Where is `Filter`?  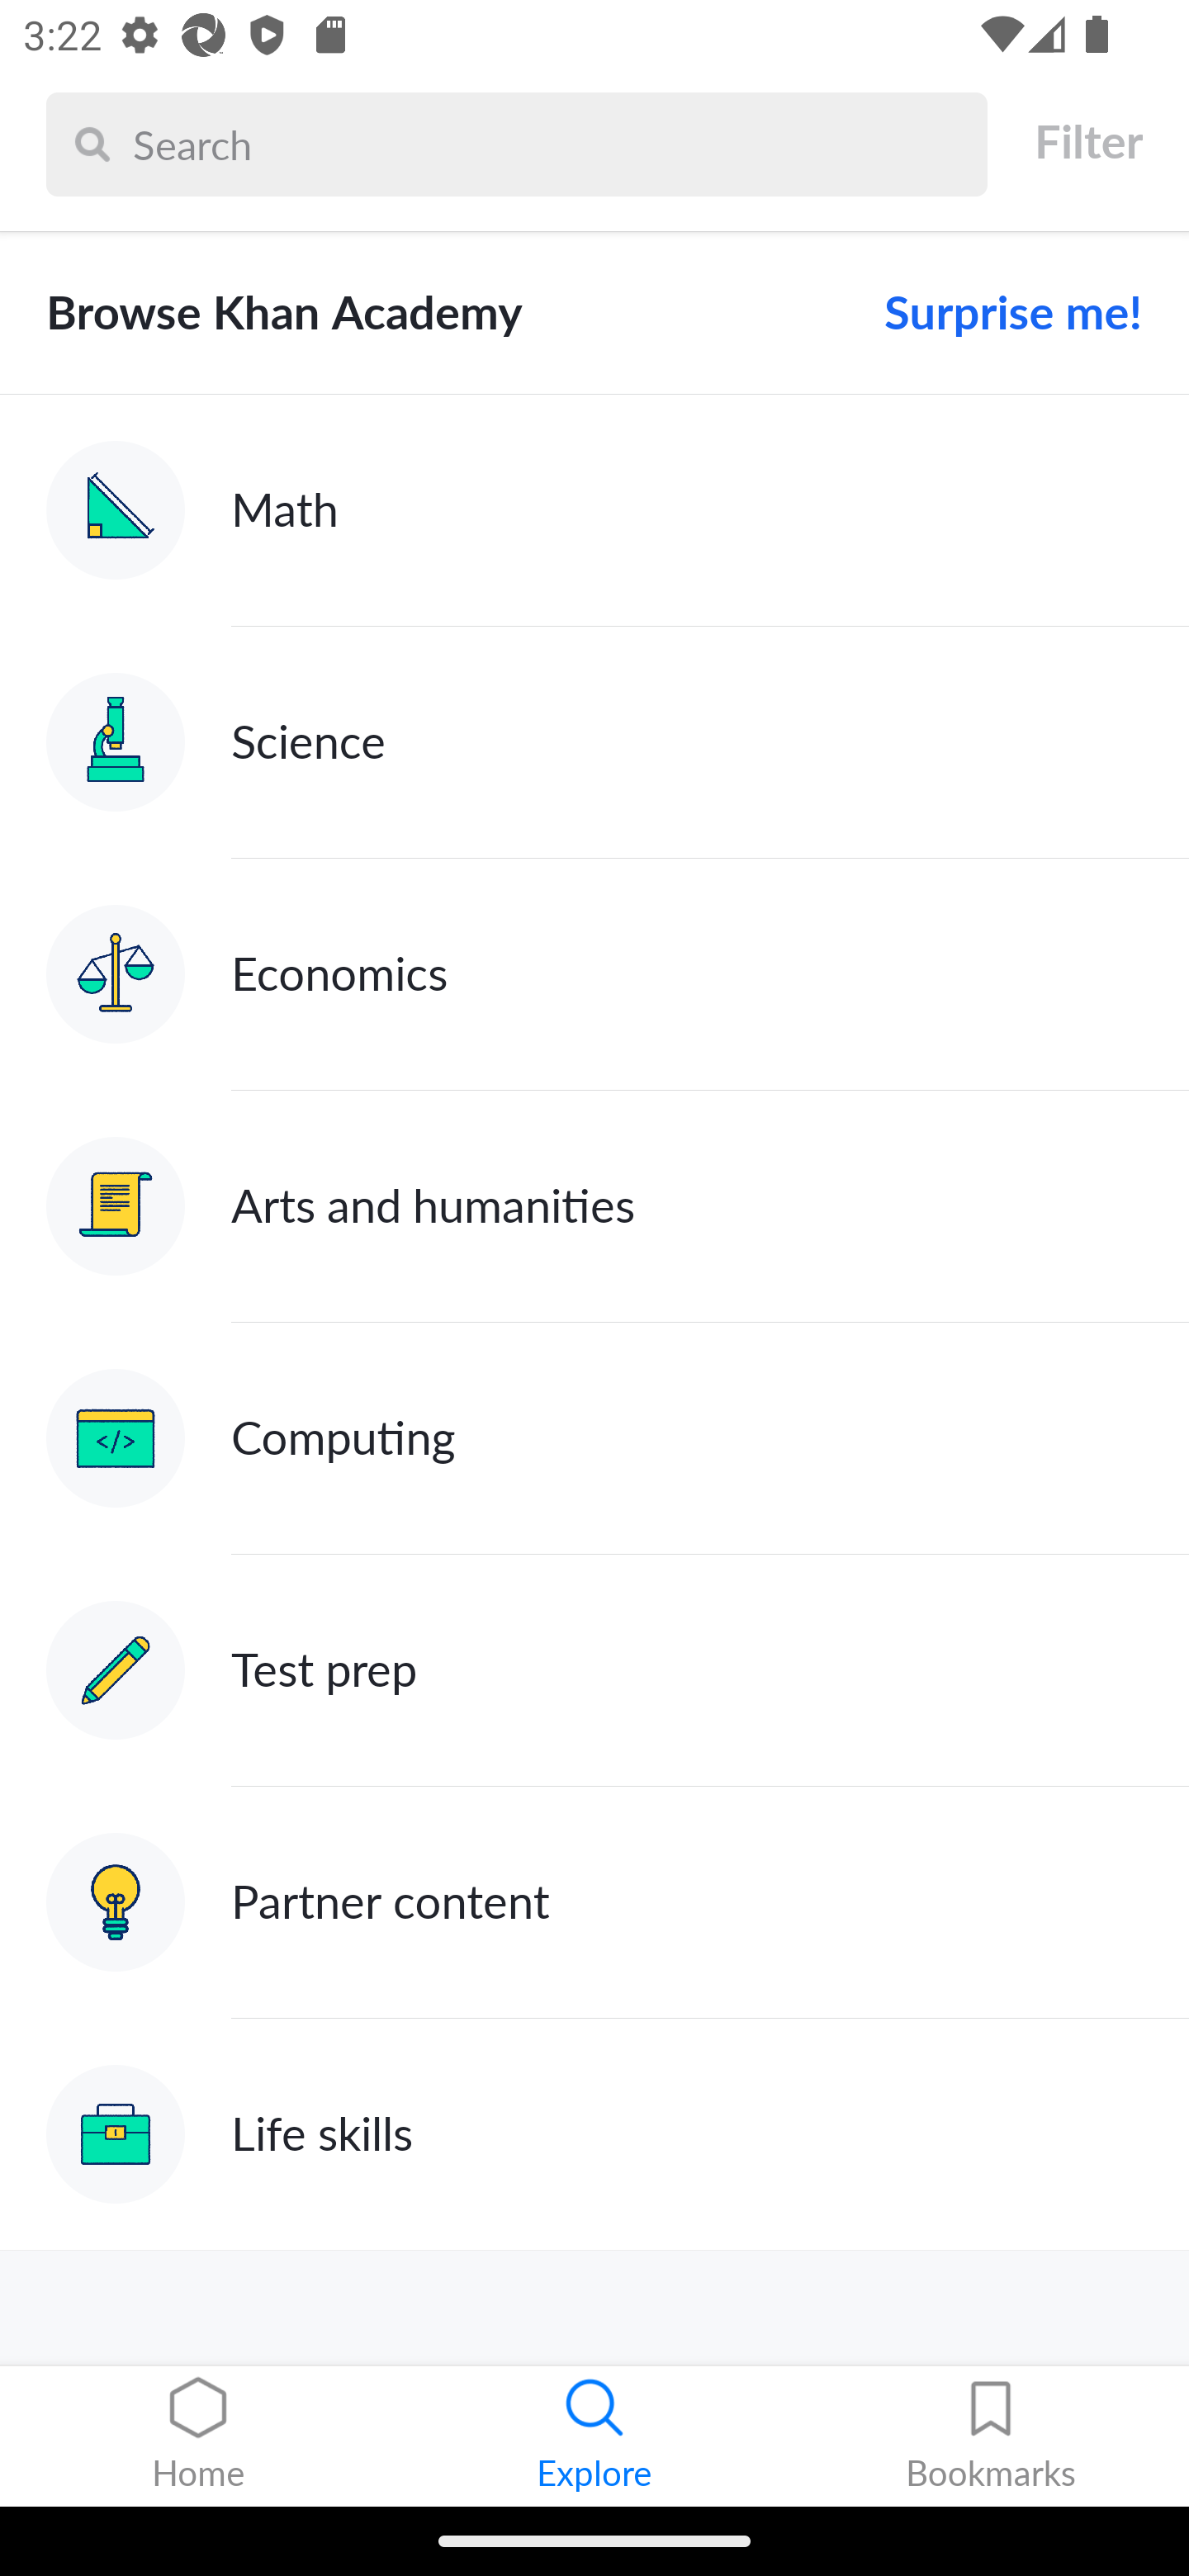 Filter is located at coordinates (1087, 141).